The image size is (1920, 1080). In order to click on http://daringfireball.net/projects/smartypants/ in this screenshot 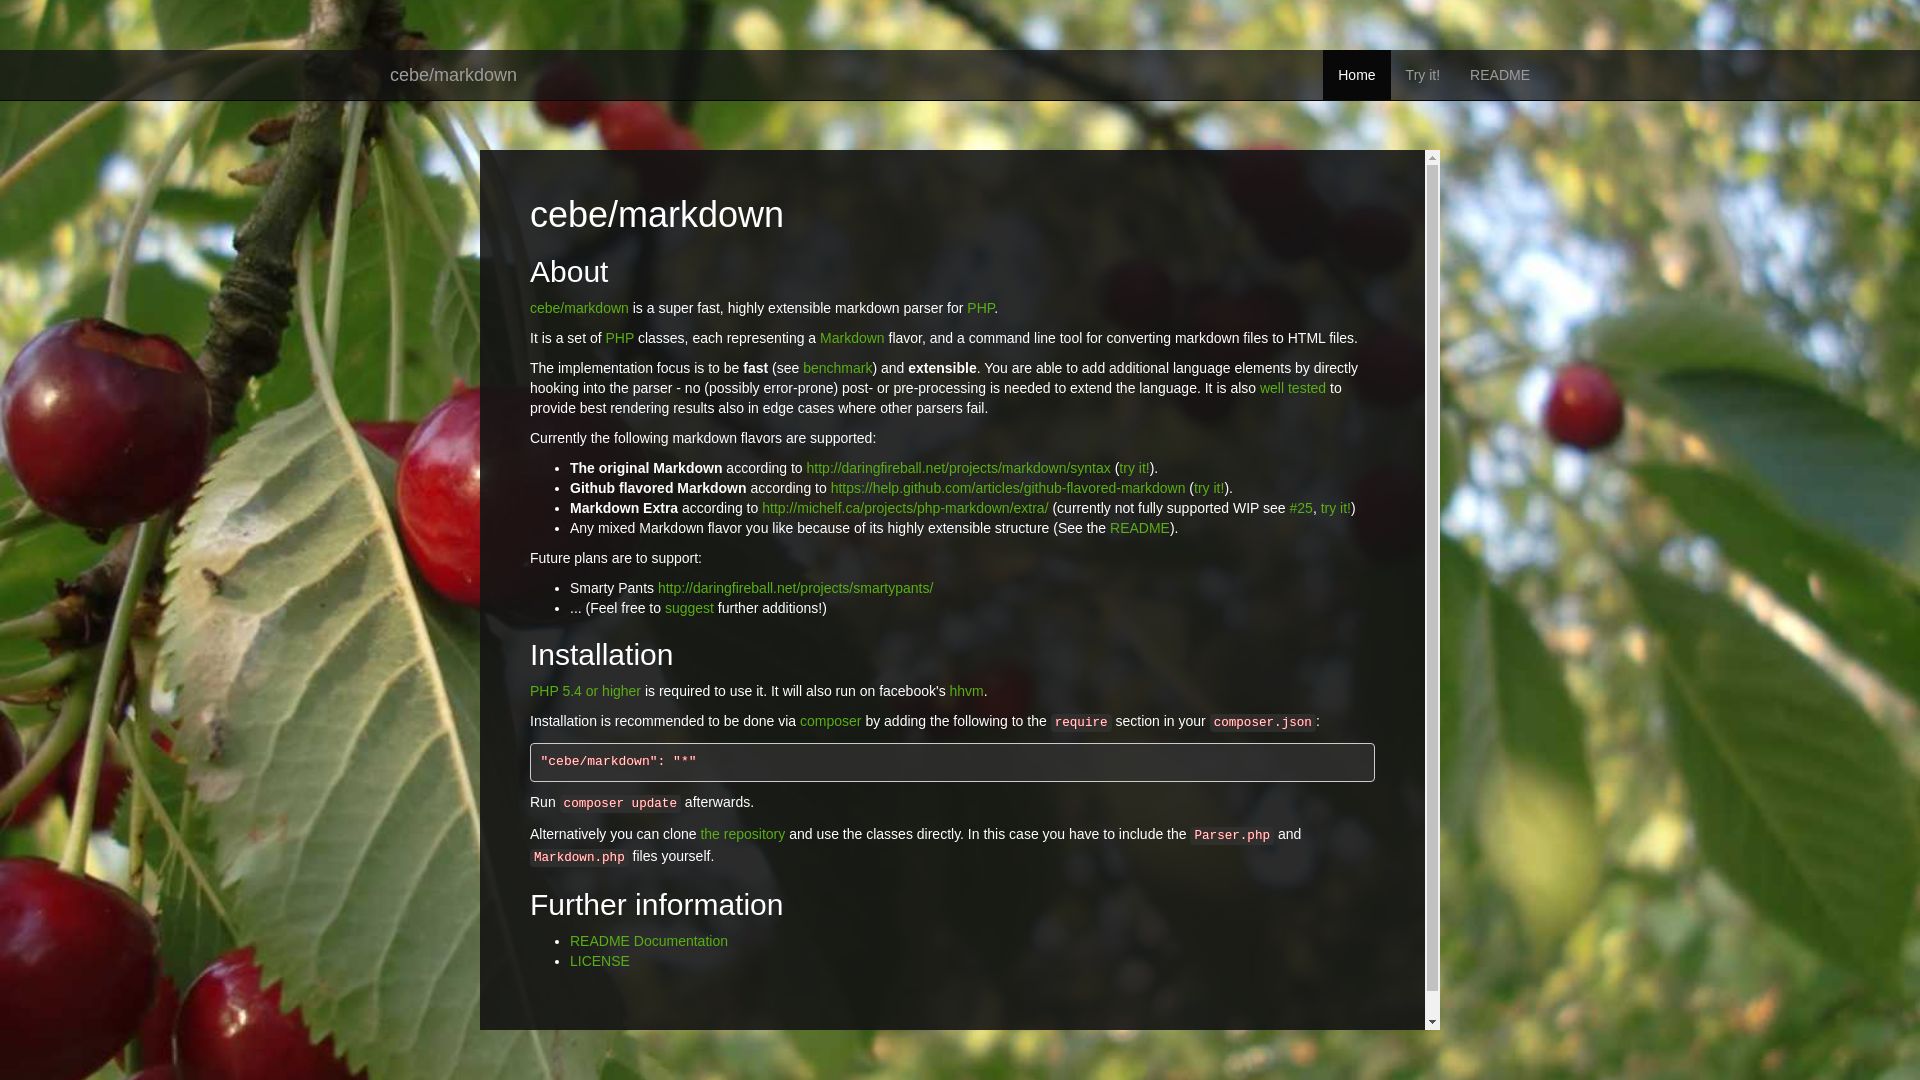, I will do `click(796, 588)`.